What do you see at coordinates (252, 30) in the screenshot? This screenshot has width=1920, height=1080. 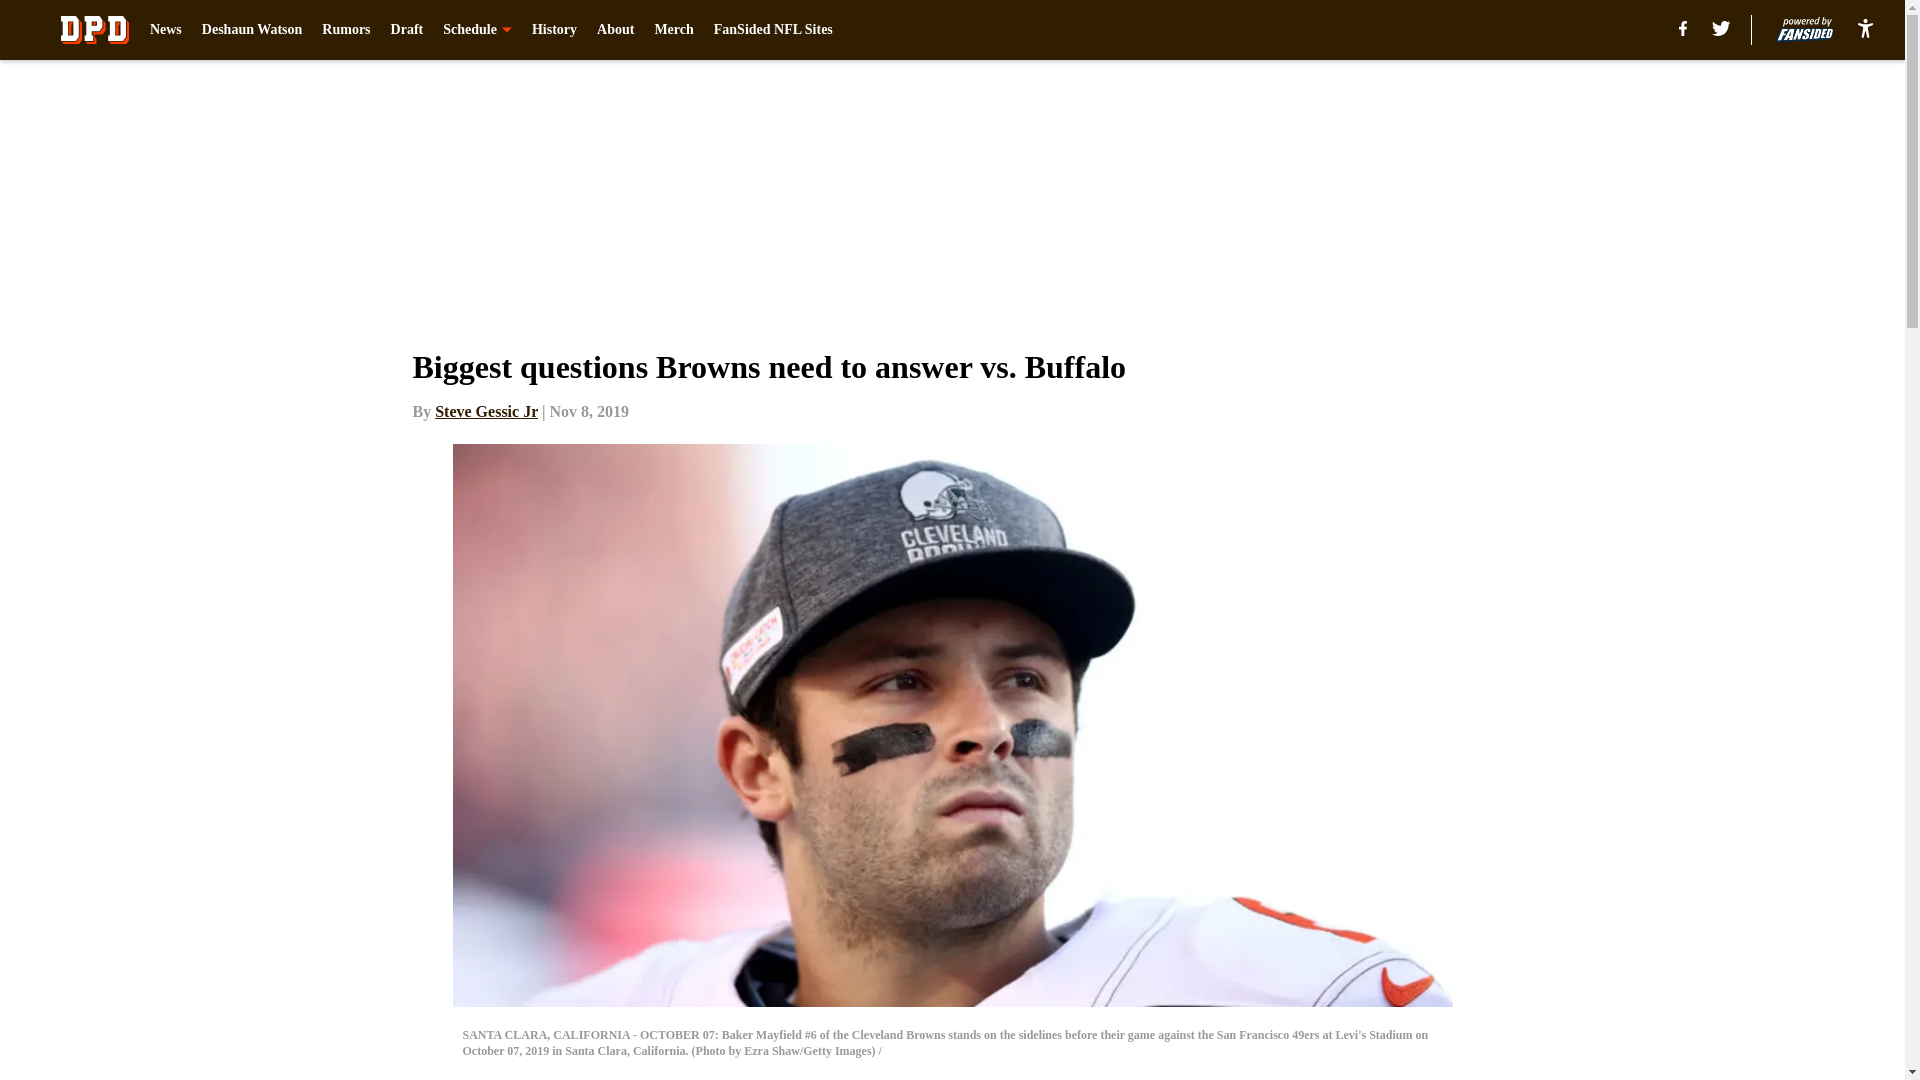 I see `Deshaun Watson` at bounding box center [252, 30].